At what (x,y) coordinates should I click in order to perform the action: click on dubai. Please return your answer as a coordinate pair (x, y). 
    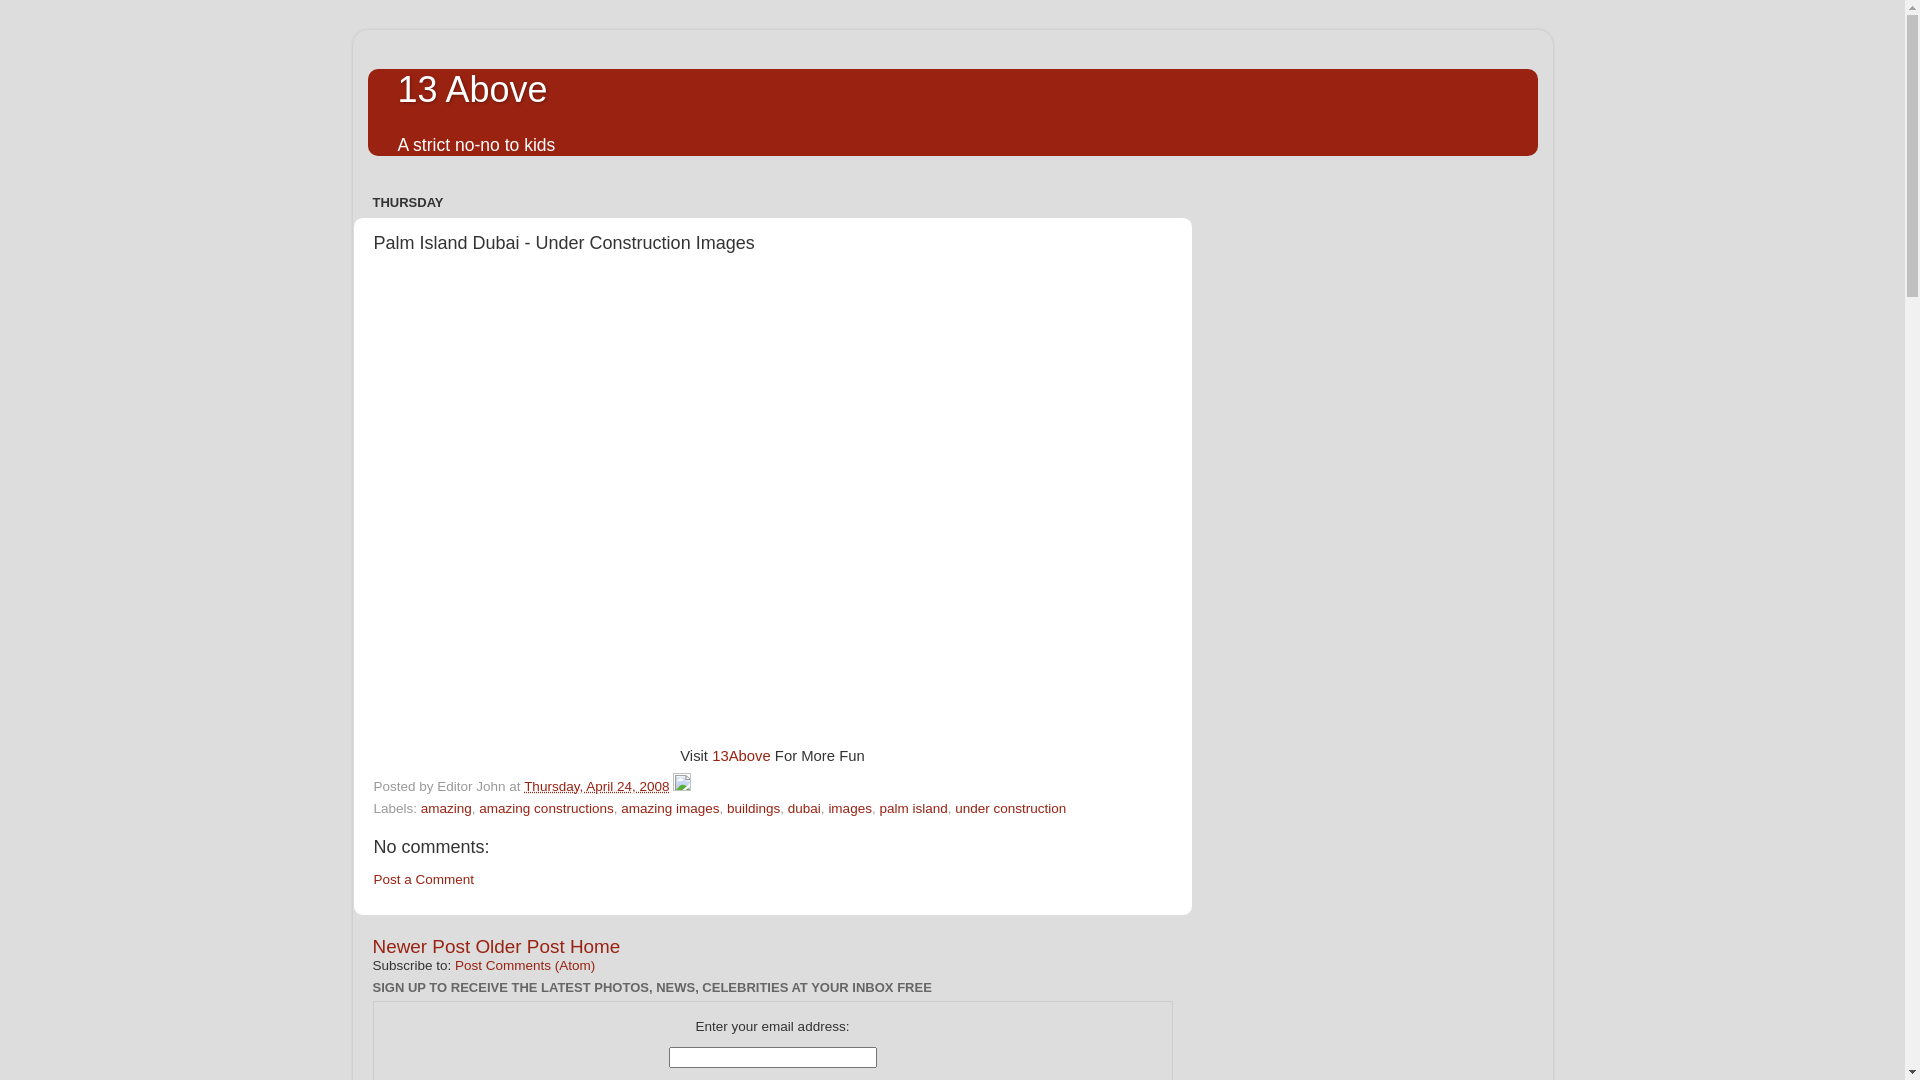
    Looking at the image, I should click on (804, 808).